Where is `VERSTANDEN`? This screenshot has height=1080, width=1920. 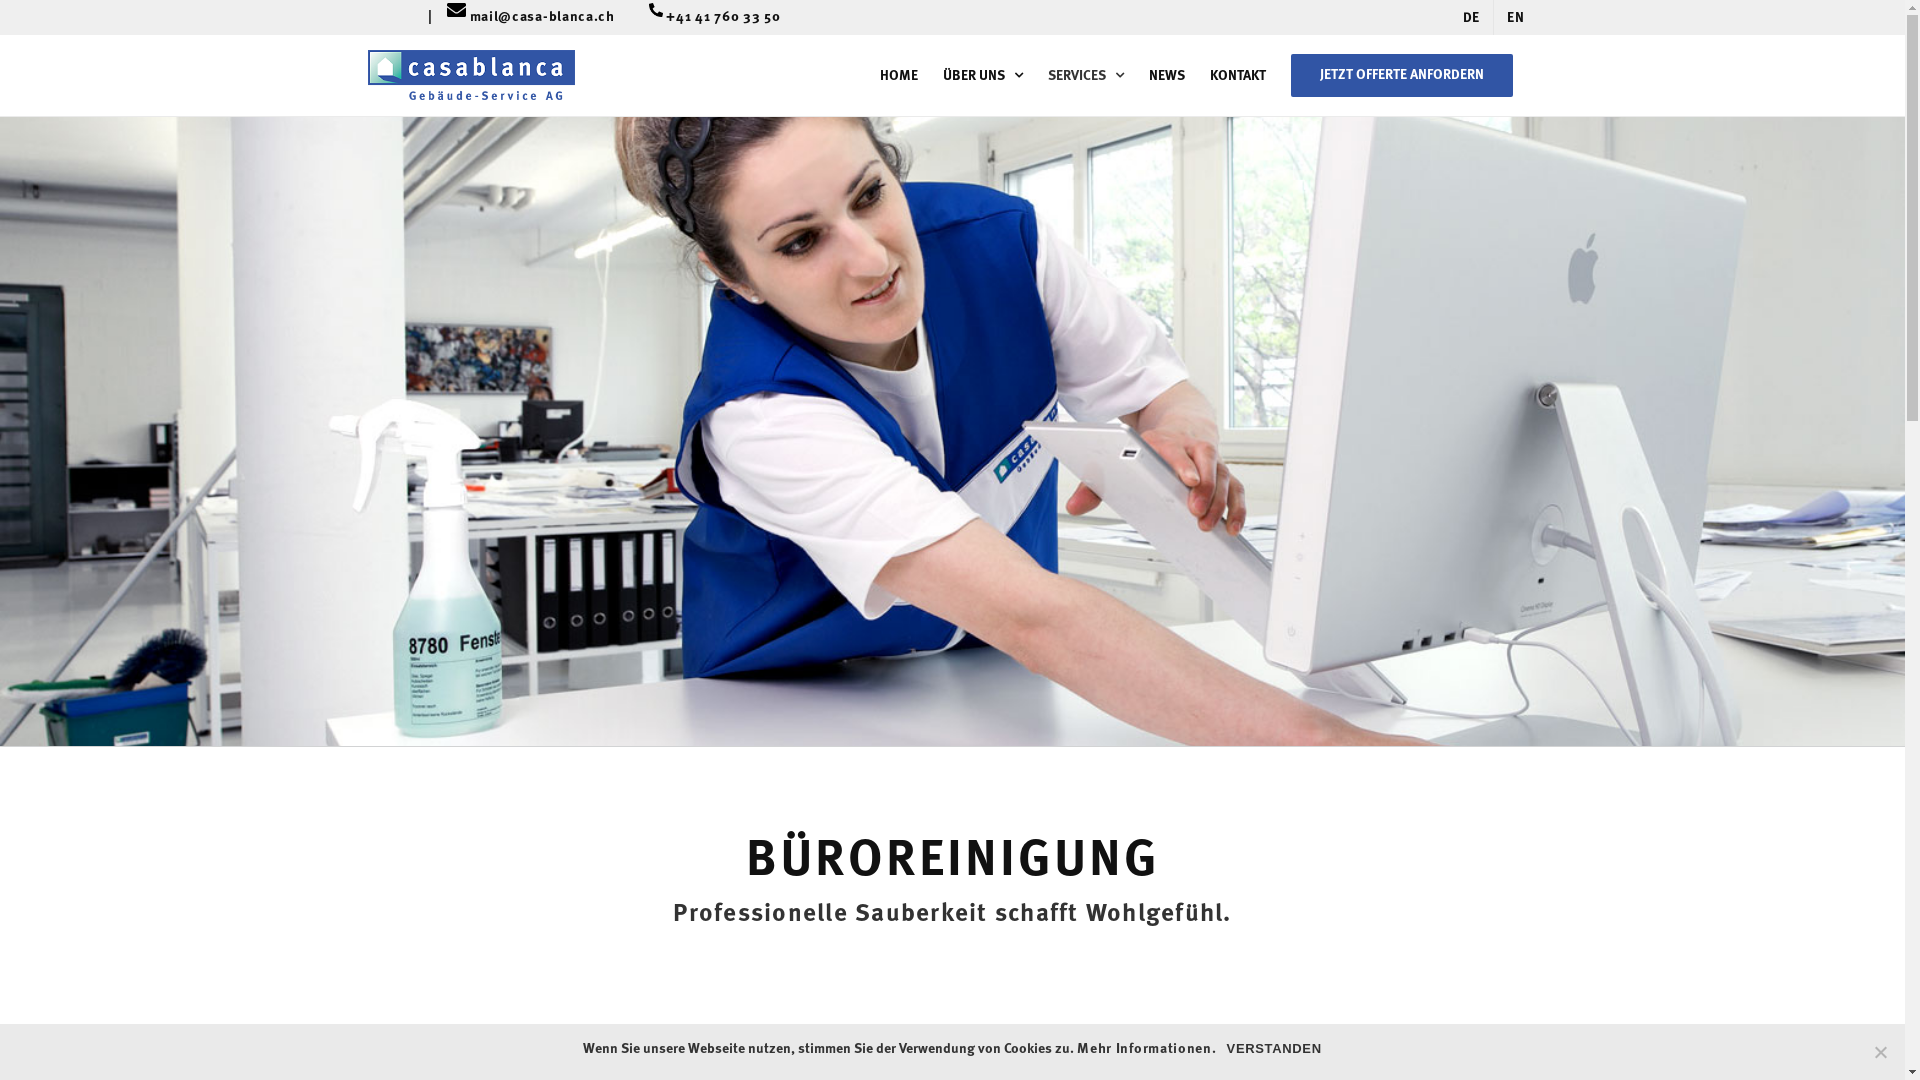 VERSTANDEN is located at coordinates (1274, 1049).